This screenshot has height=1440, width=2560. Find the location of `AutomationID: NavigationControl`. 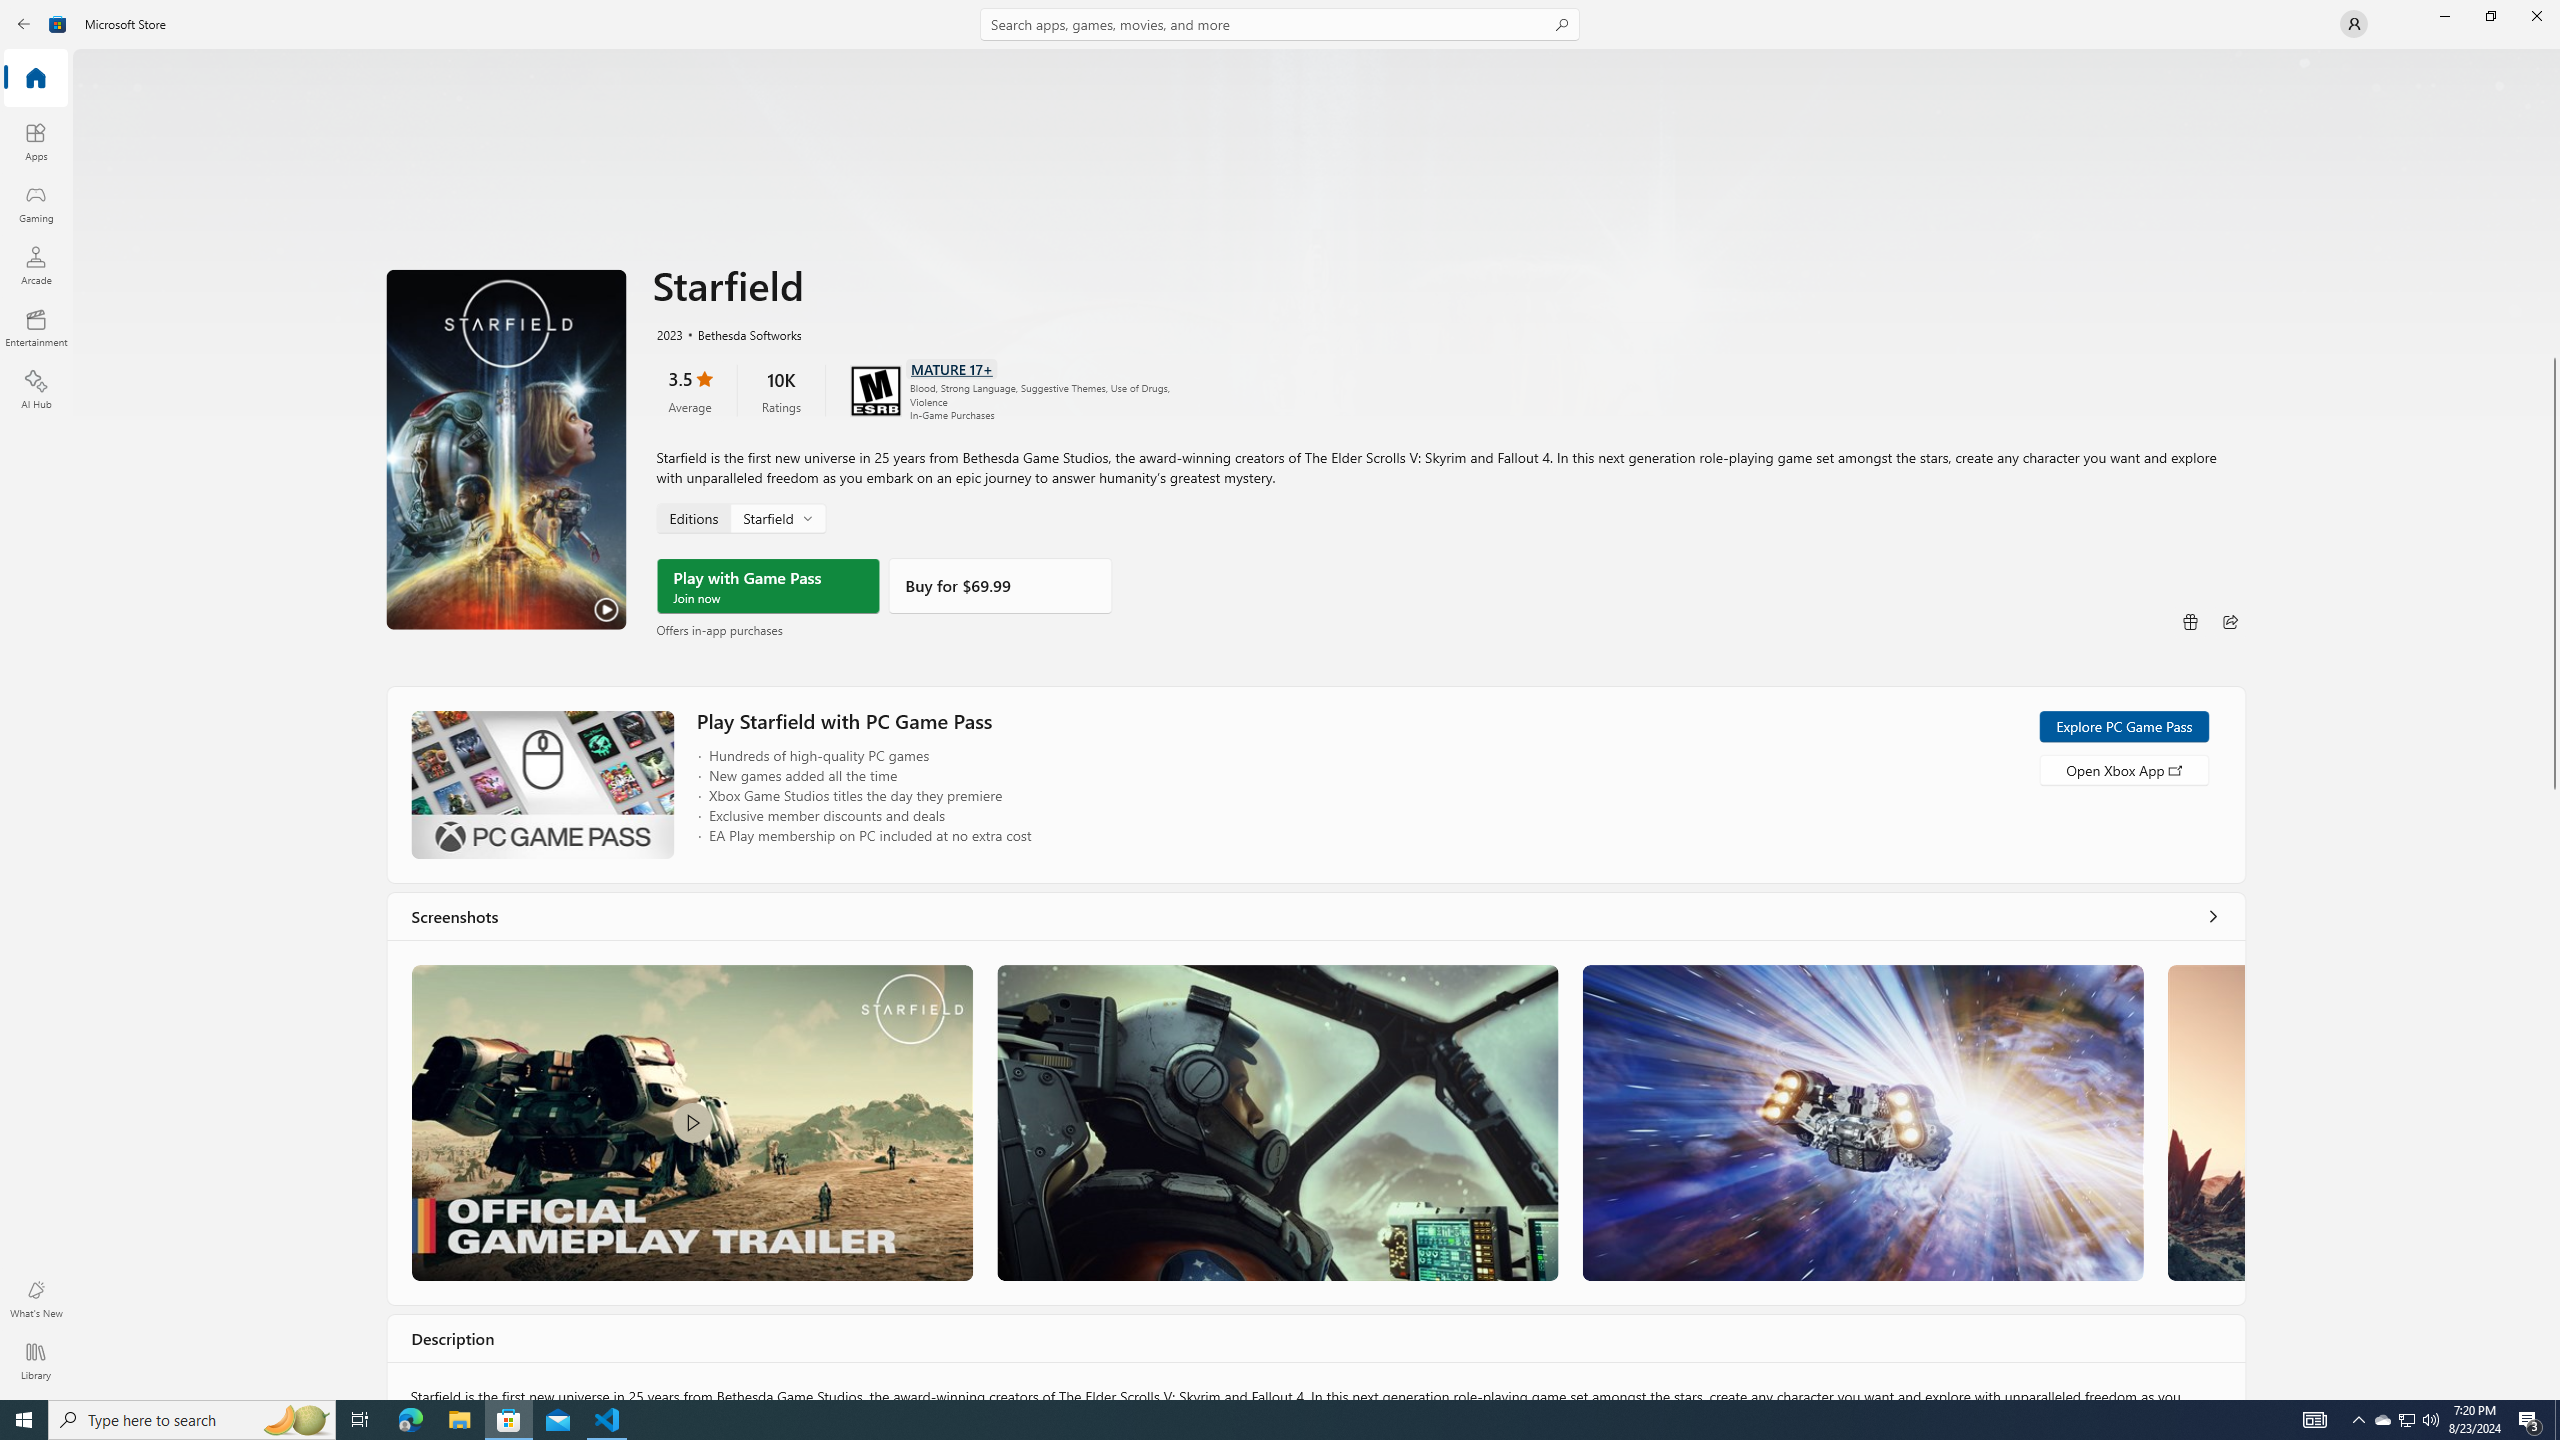

AutomationID: NavigationControl is located at coordinates (1280, 700).